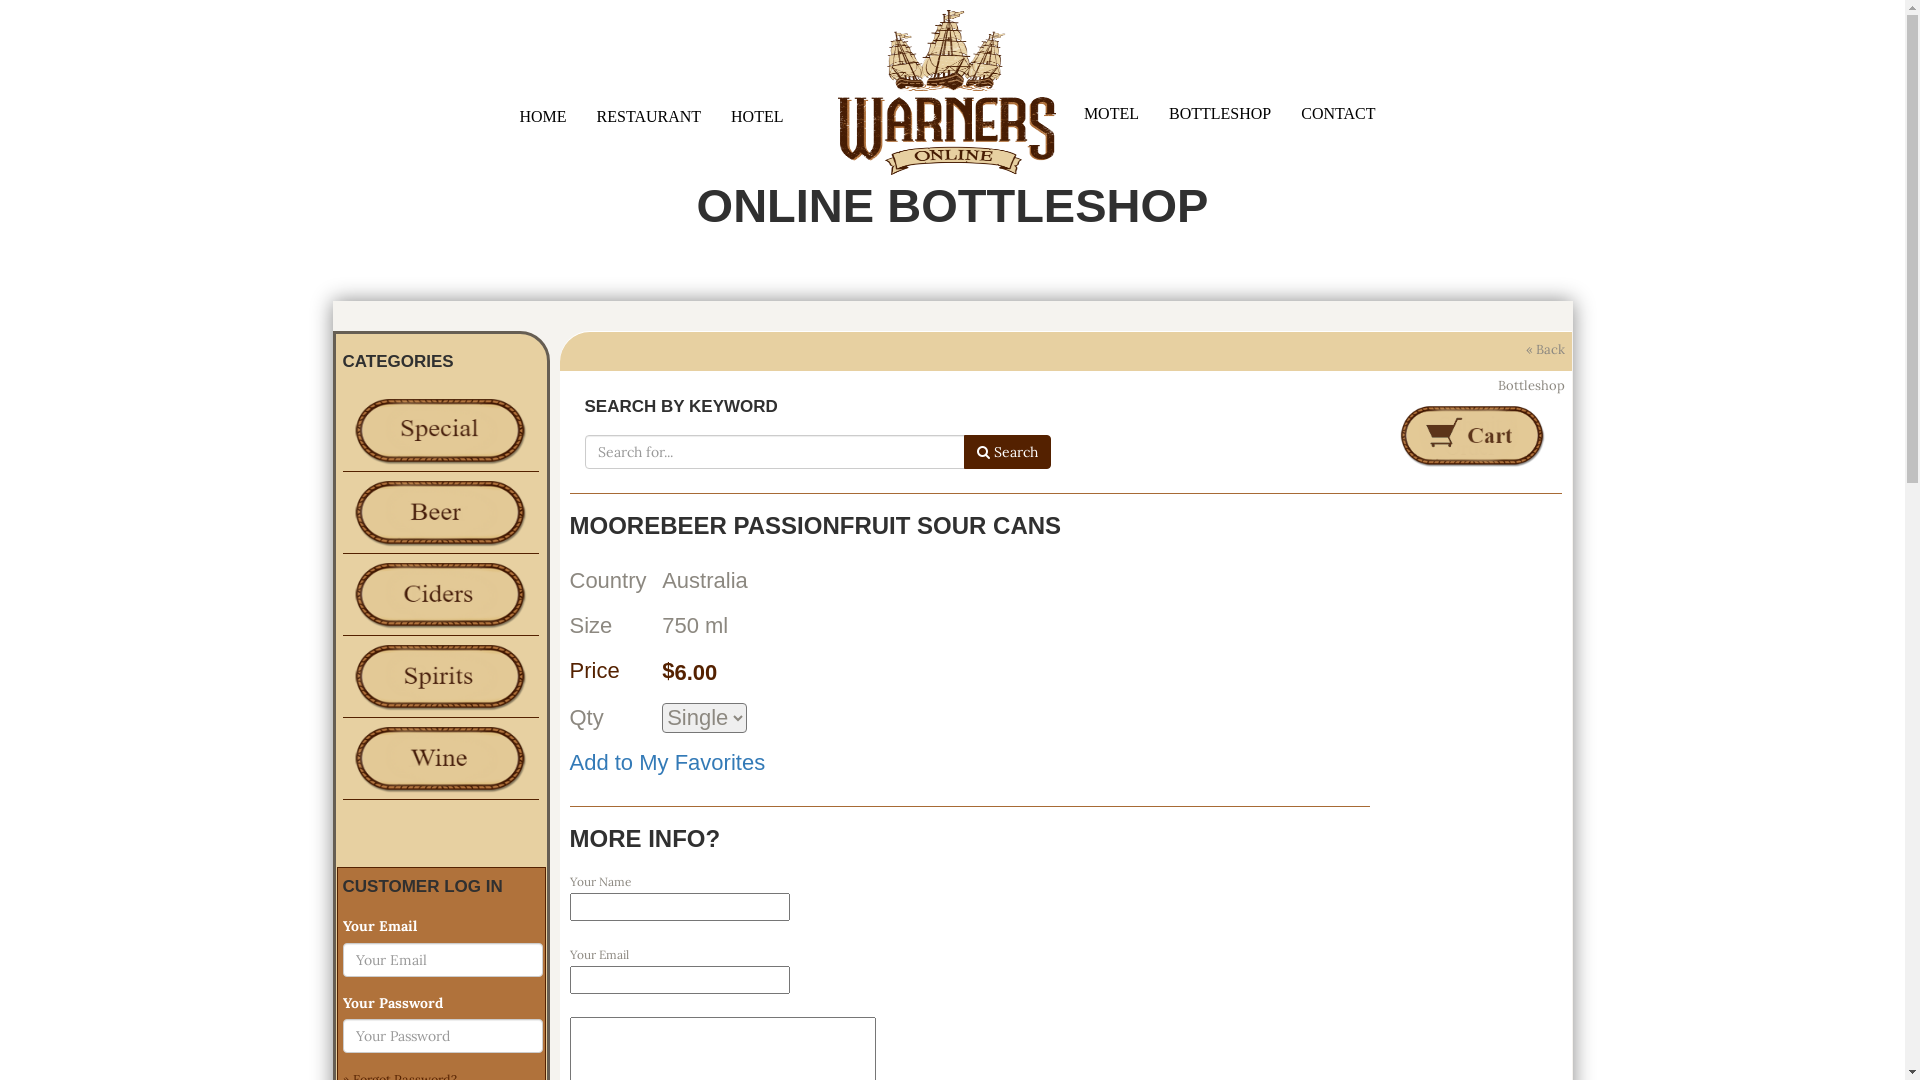 Image resolution: width=1920 pixels, height=1080 pixels. Describe the element at coordinates (1338, 113) in the screenshot. I see `CONTACT` at that location.